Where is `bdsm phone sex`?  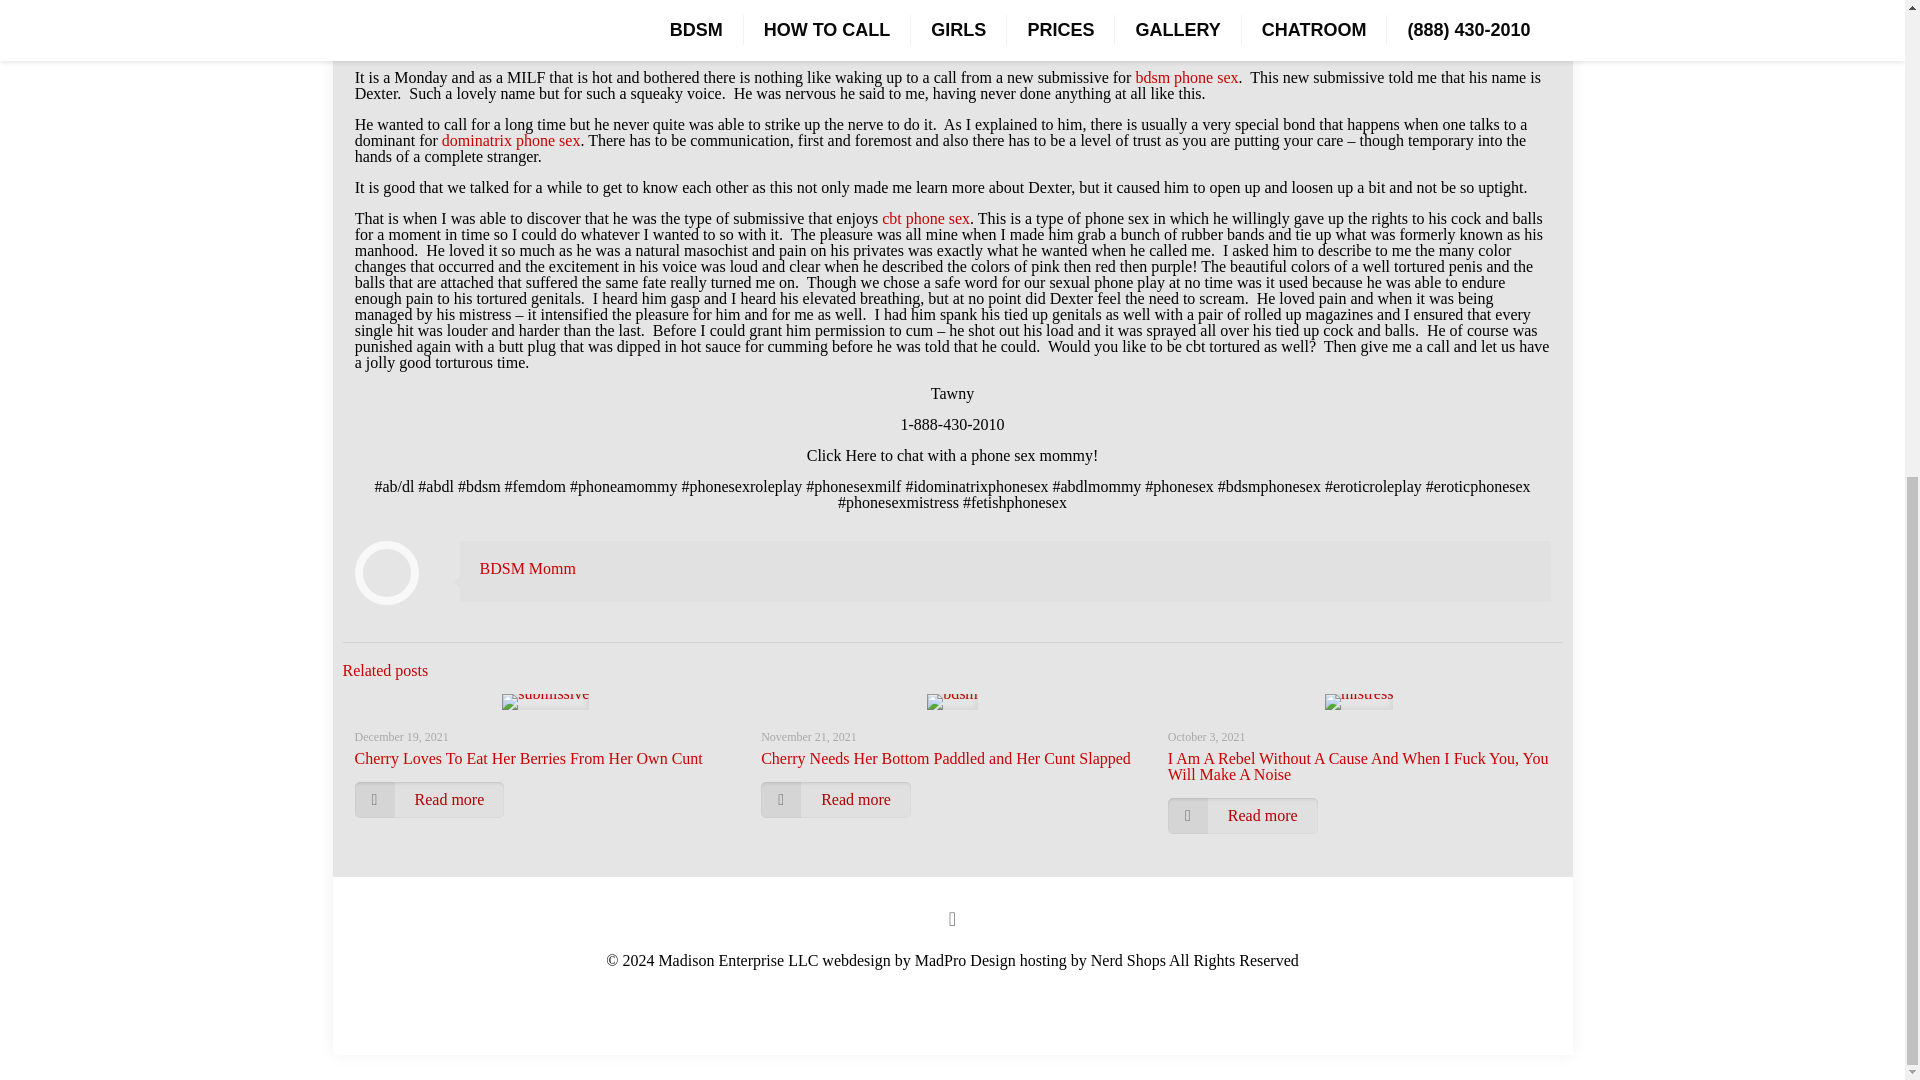
bdsm phone sex is located at coordinates (1186, 78).